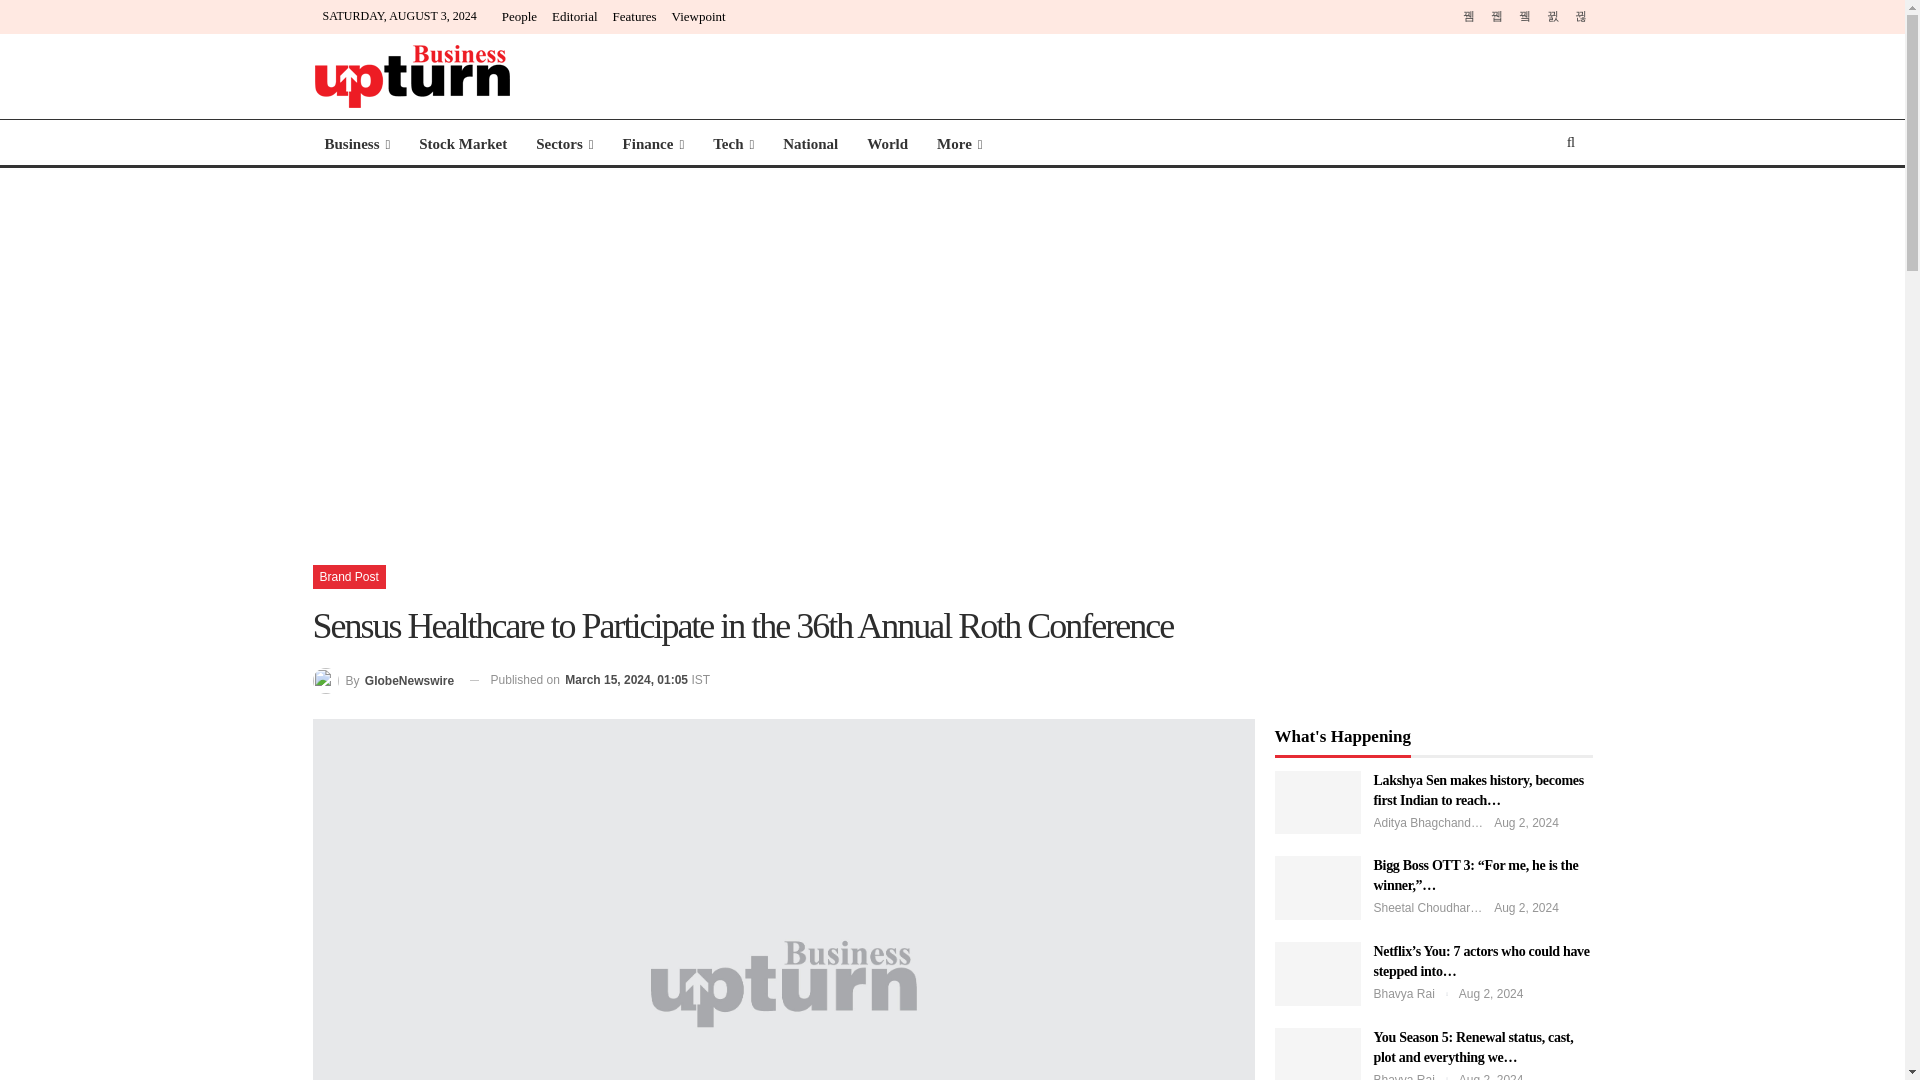 The image size is (1920, 1080). I want to click on Viewpoint, so click(698, 16).